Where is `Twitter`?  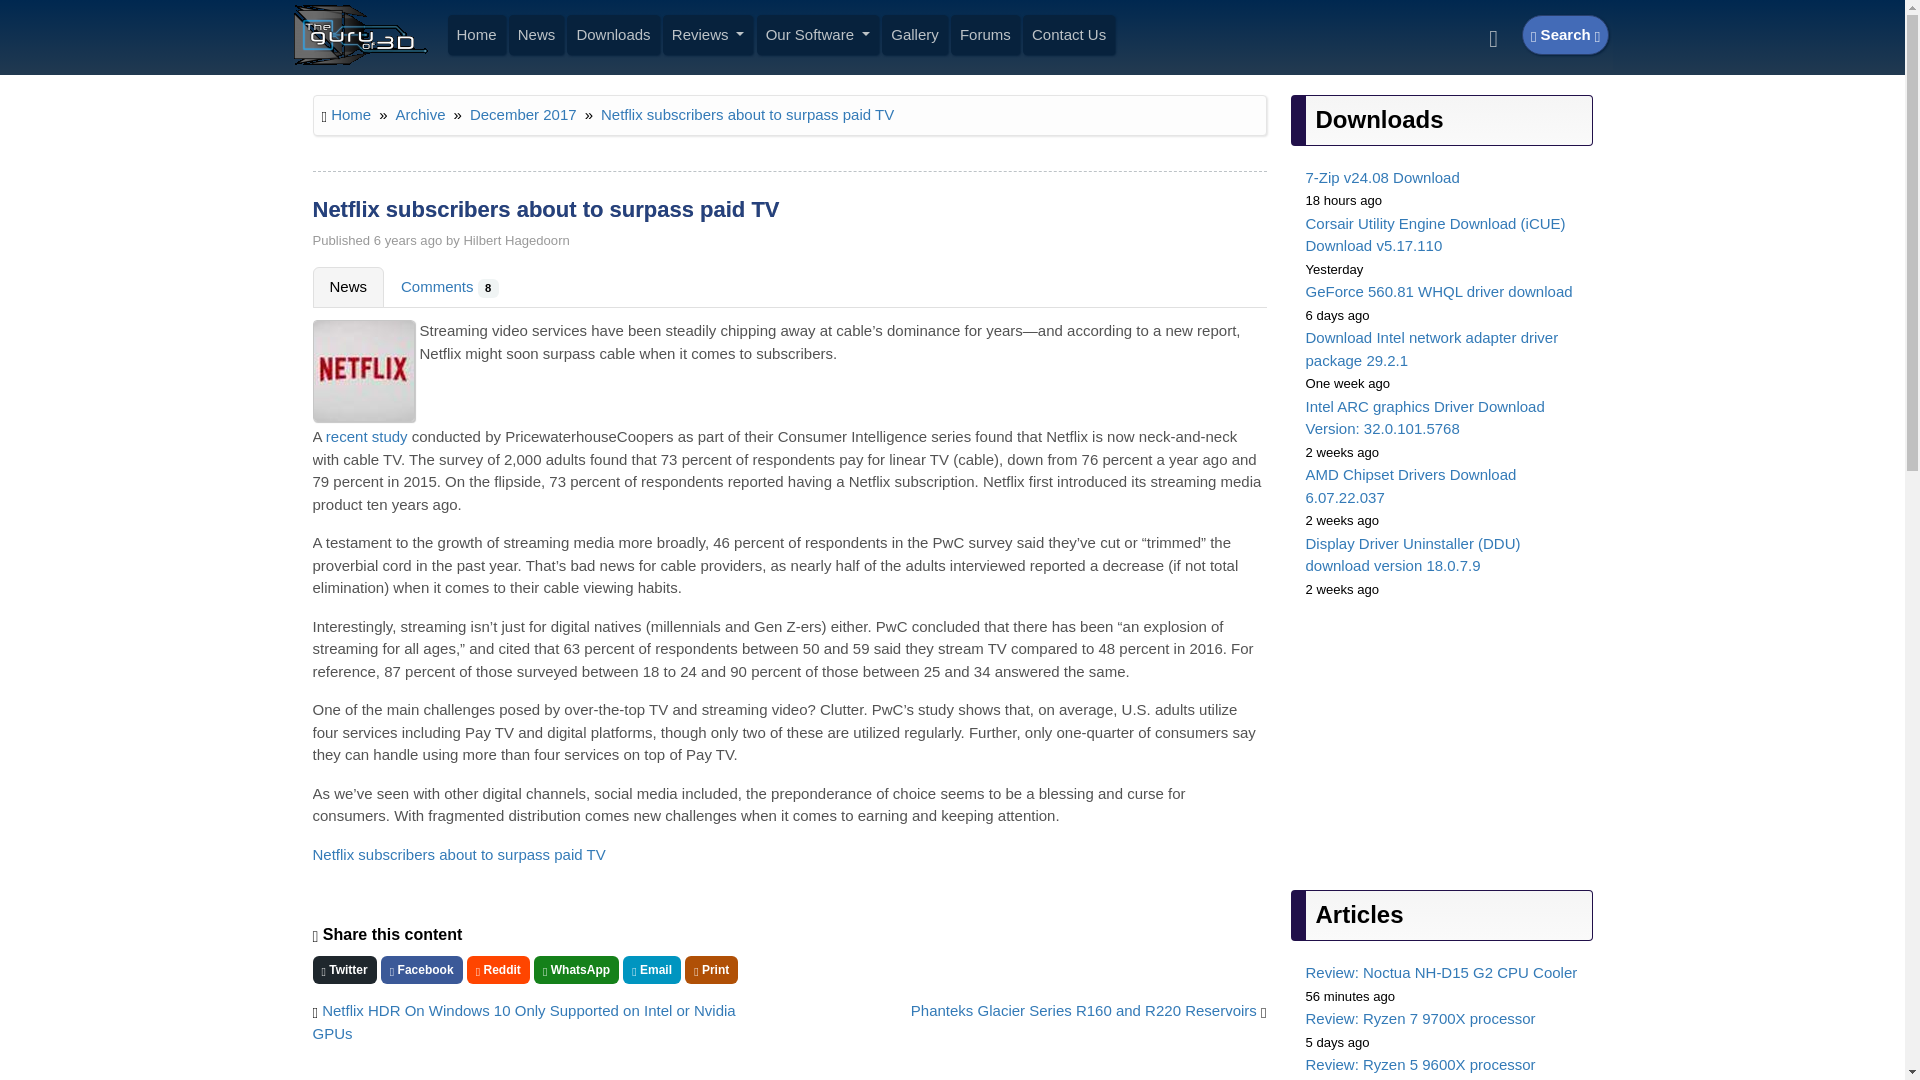 Twitter is located at coordinates (344, 969).